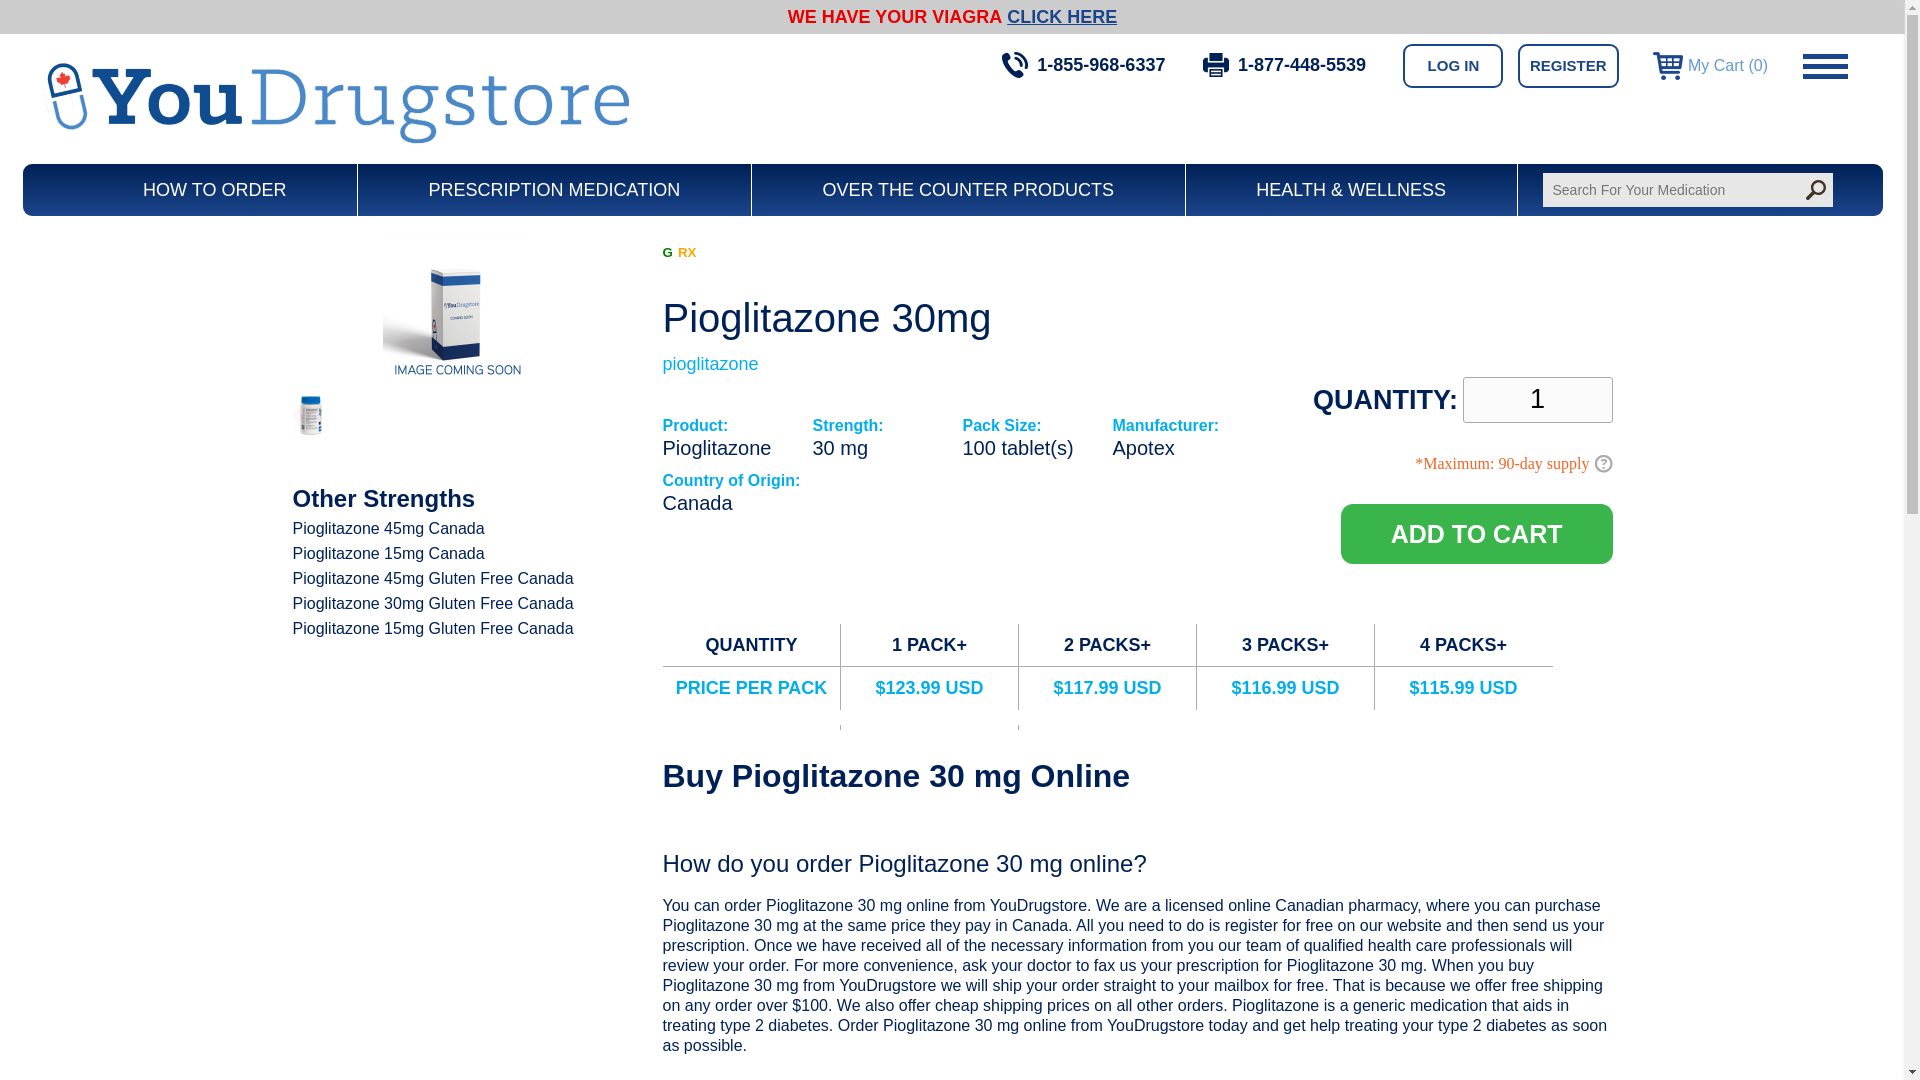 This screenshot has width=1920, height=1080. What do you see at coordinates (1453, 66) in the screenshot?
I see `LOG IN` at bounding box center [1453, 66].